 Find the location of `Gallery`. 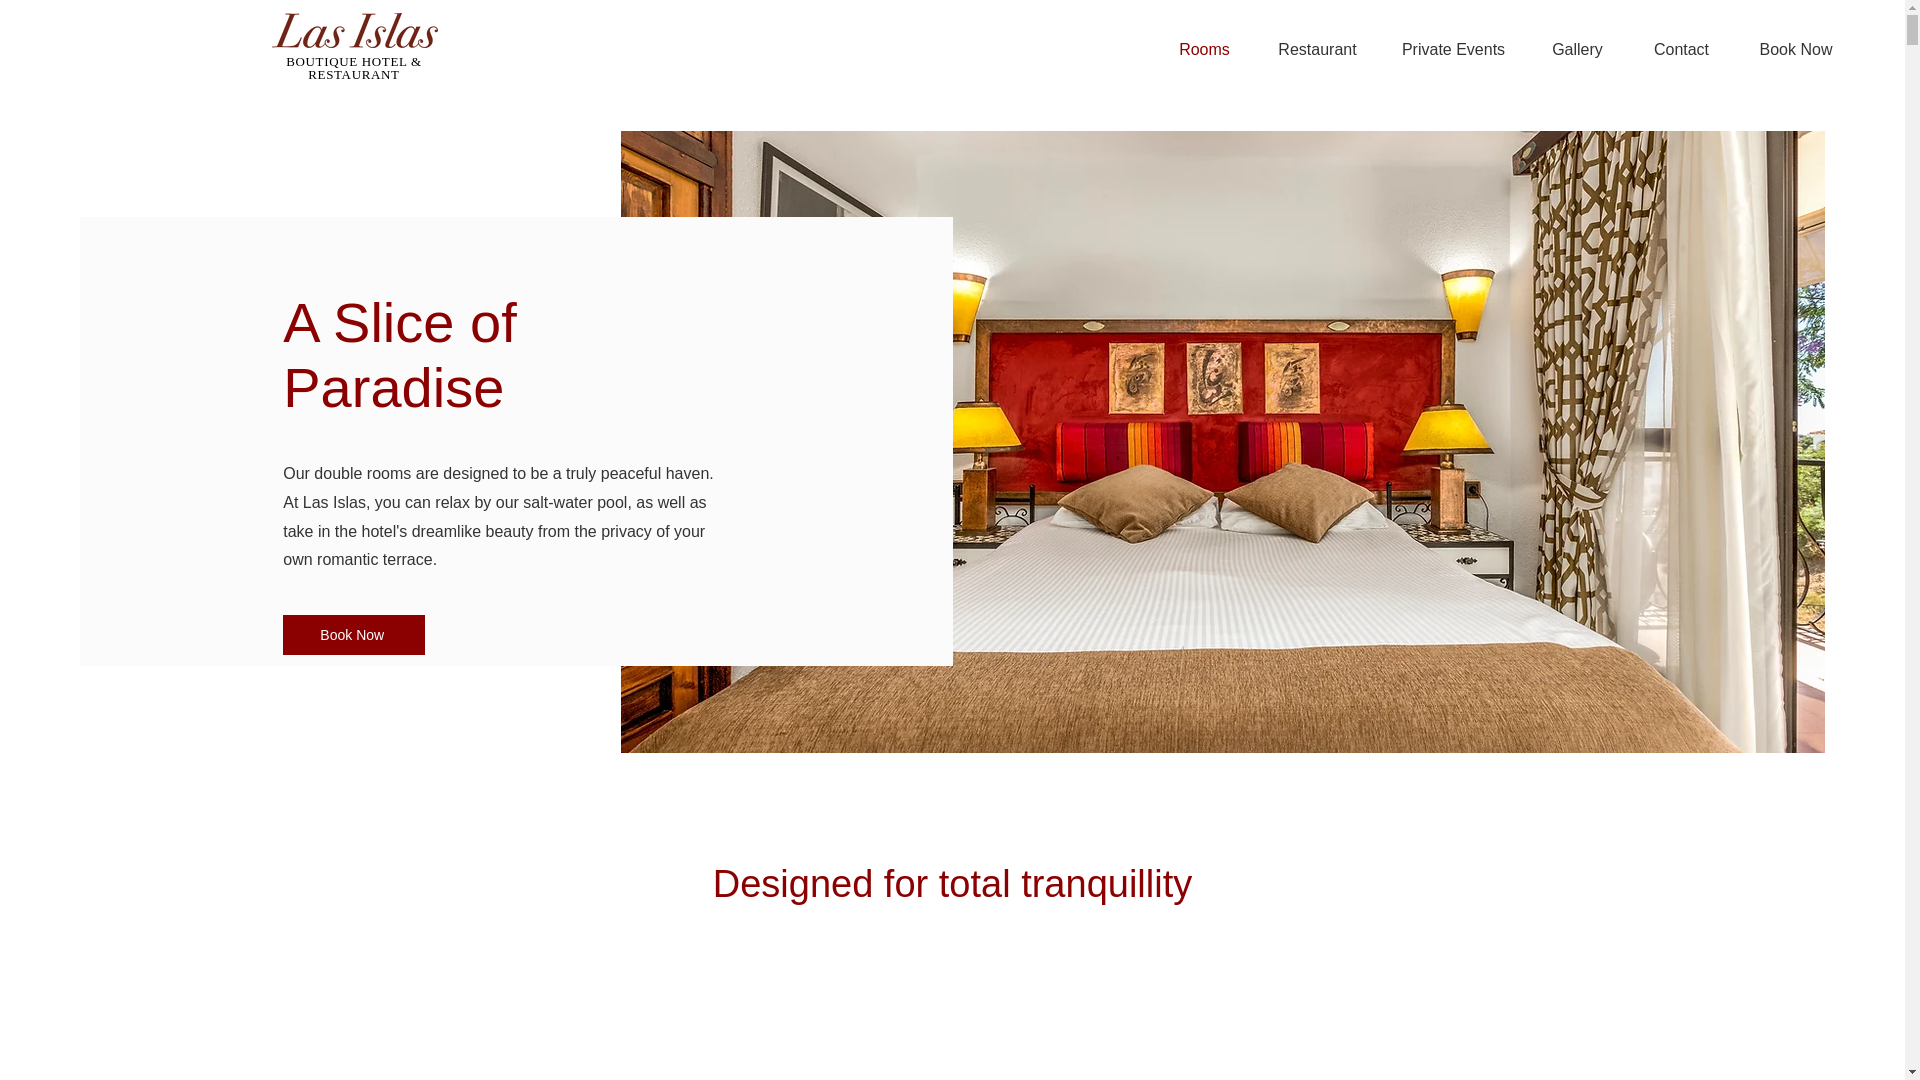

Gallery is located at coordinates (1577, 49).